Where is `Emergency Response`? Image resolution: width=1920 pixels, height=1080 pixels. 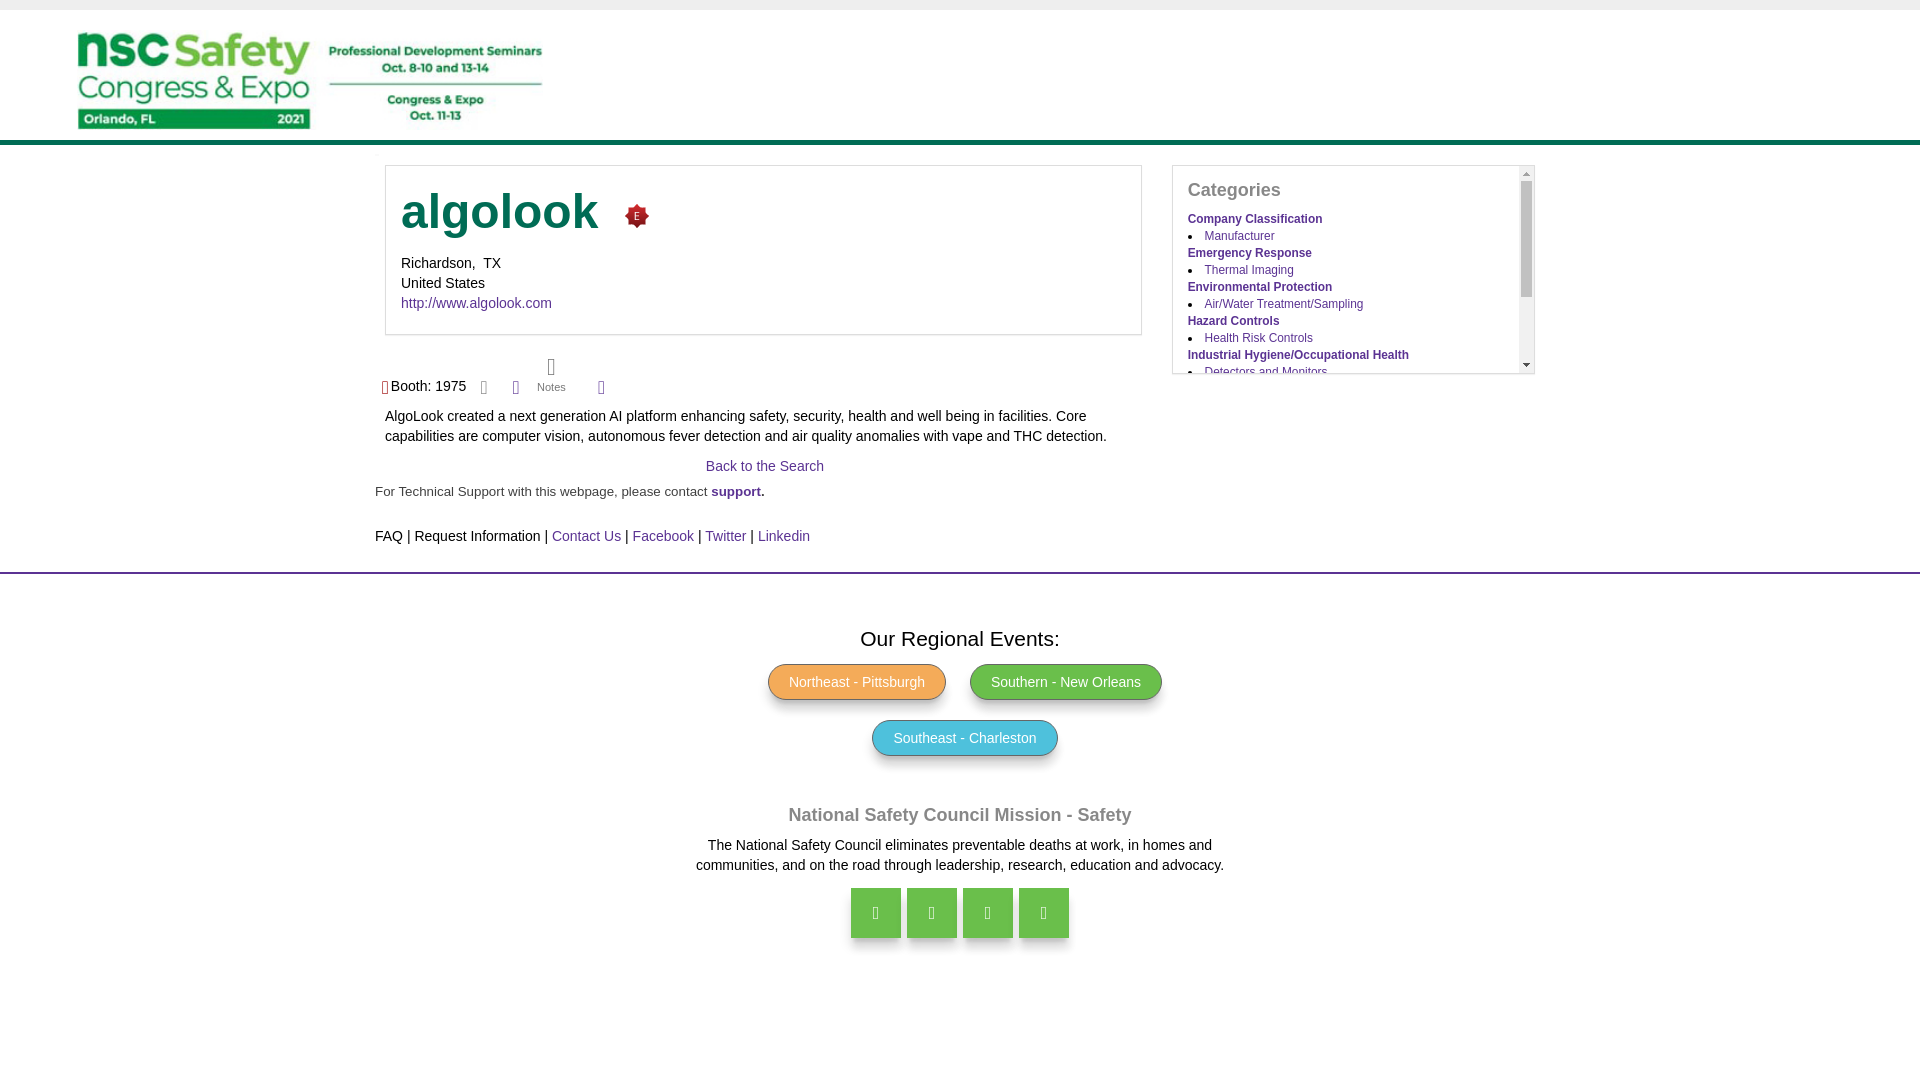
Emergency Response is located at coordinates (1250, 253).